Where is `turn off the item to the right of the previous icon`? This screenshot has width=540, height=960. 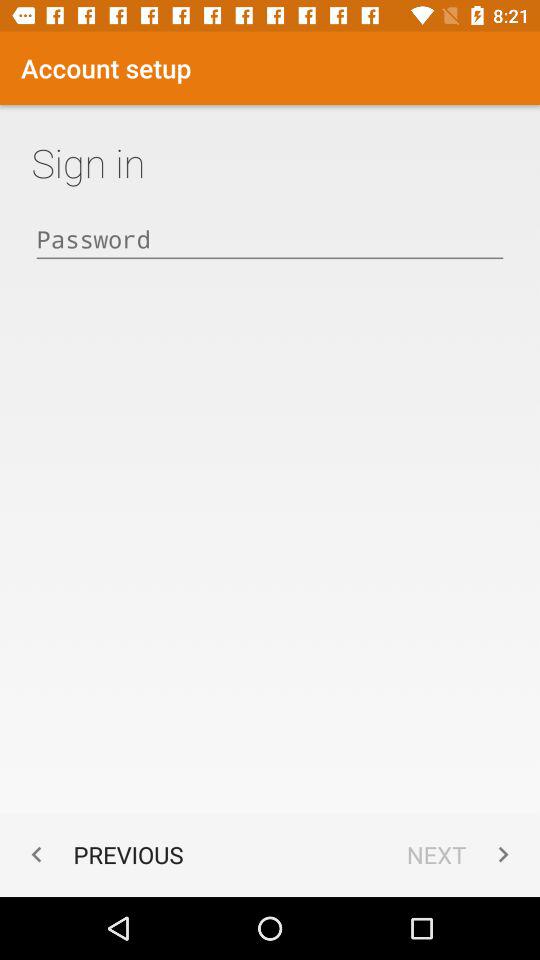 turn off the item to the right of the previous icon is located at coordinates (462, 854).